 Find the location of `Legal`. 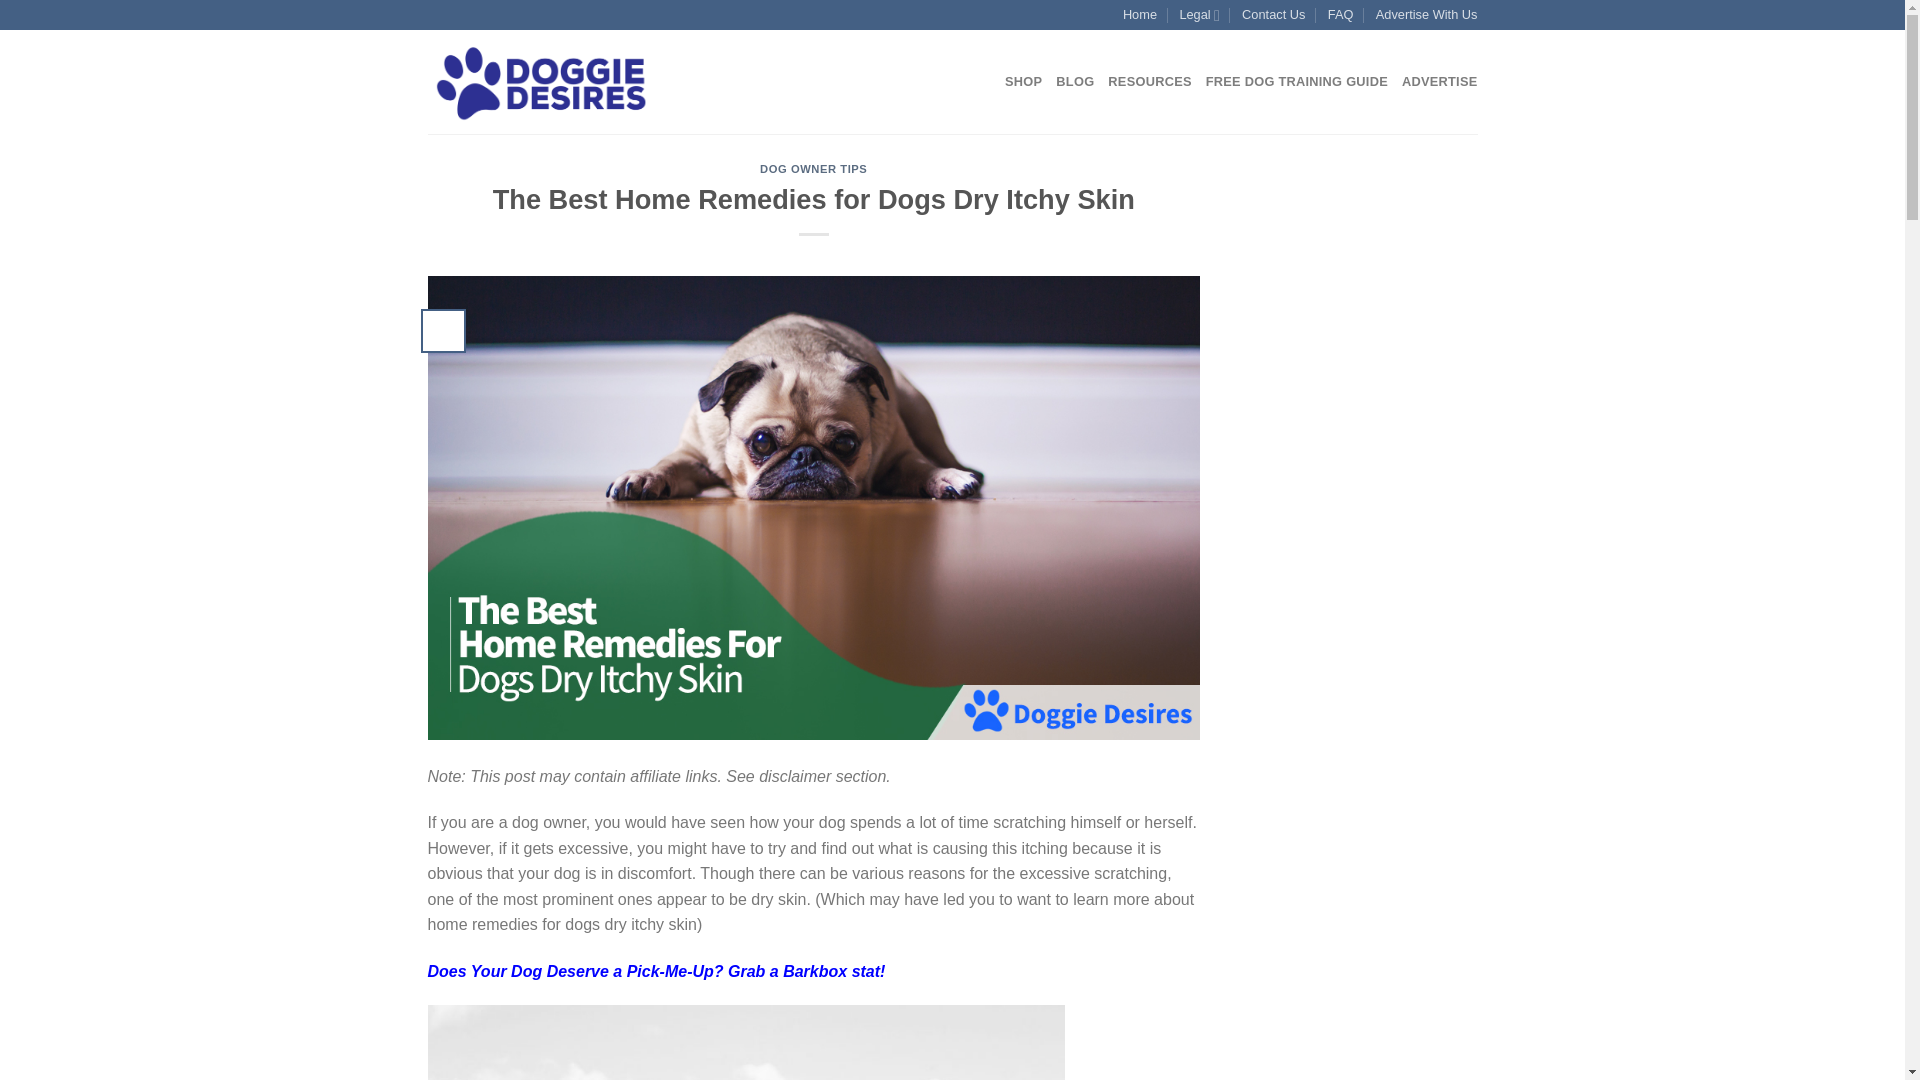

Legal is located at coordinates (1198, 15).